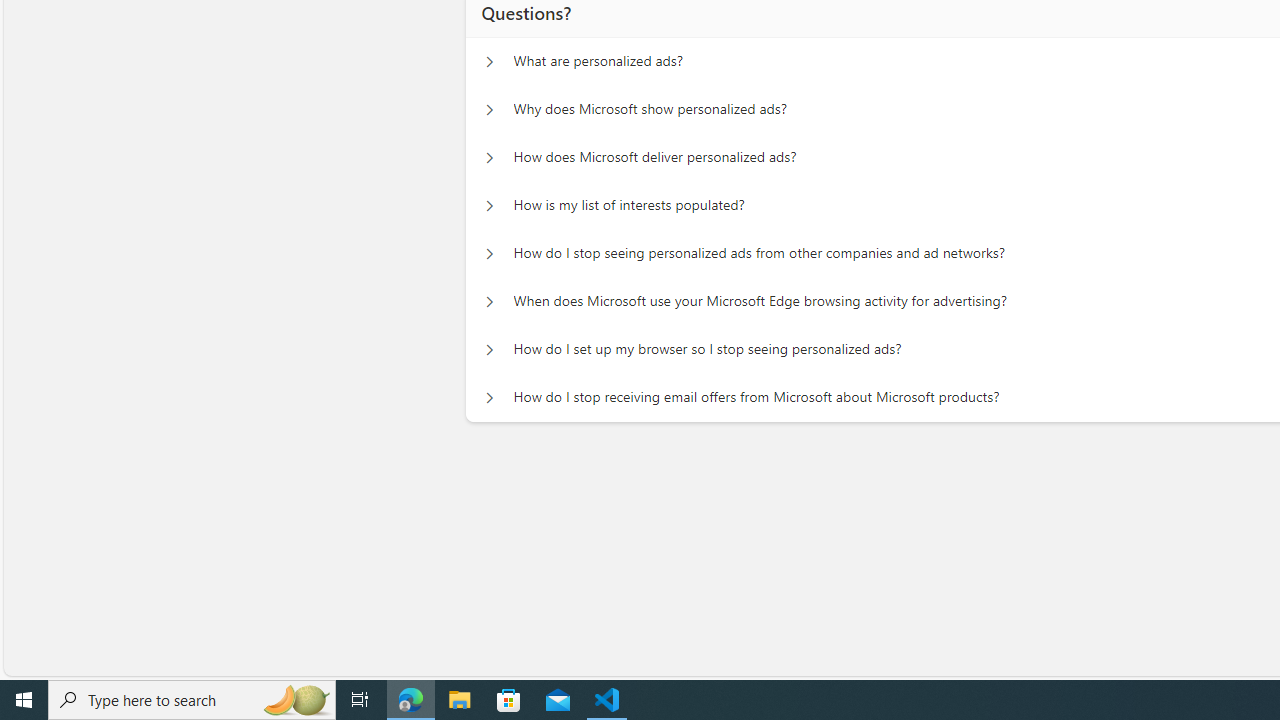 The height and width of the screenshot is (720, 1280). I want to click on Questions? Why does Microsoft show personalized ads?, so click(489, 110).